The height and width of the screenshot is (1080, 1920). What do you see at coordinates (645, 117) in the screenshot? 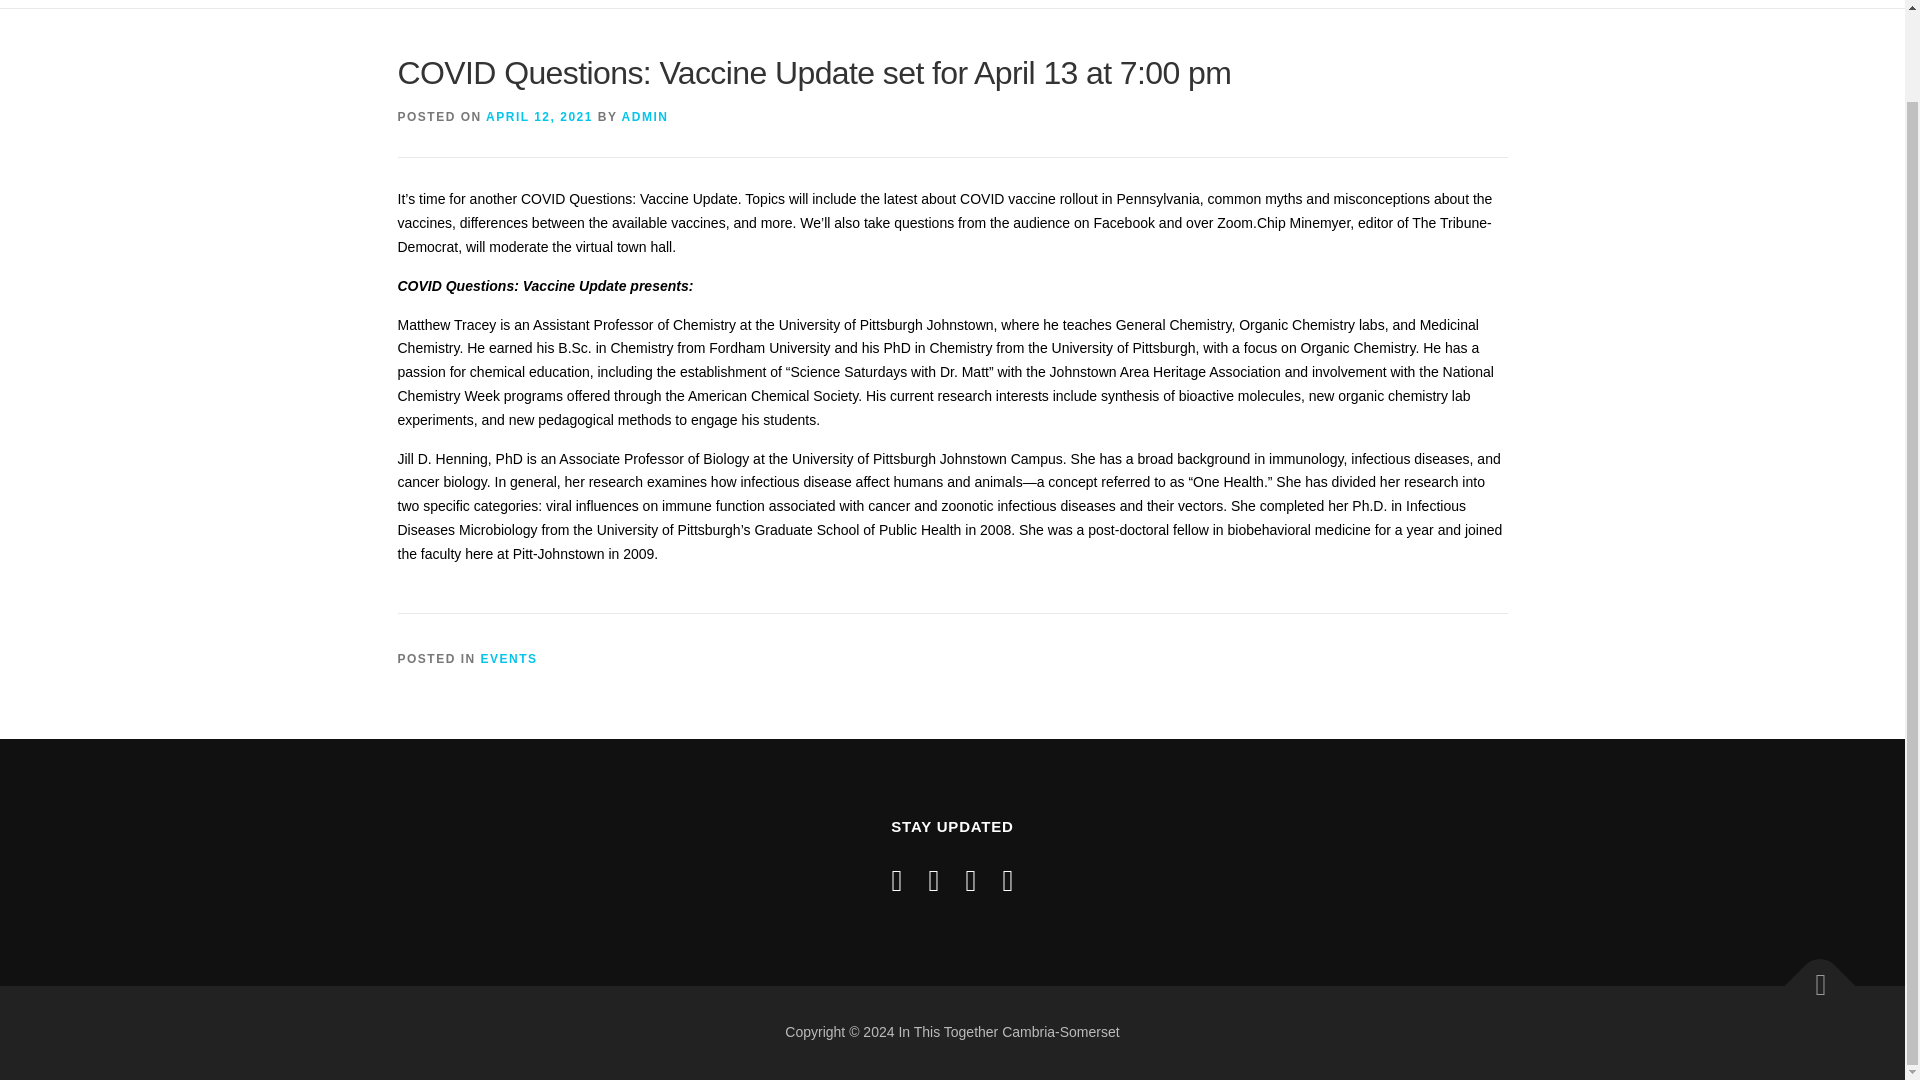
I see `ADMIN` at bounding box center [645, 117].